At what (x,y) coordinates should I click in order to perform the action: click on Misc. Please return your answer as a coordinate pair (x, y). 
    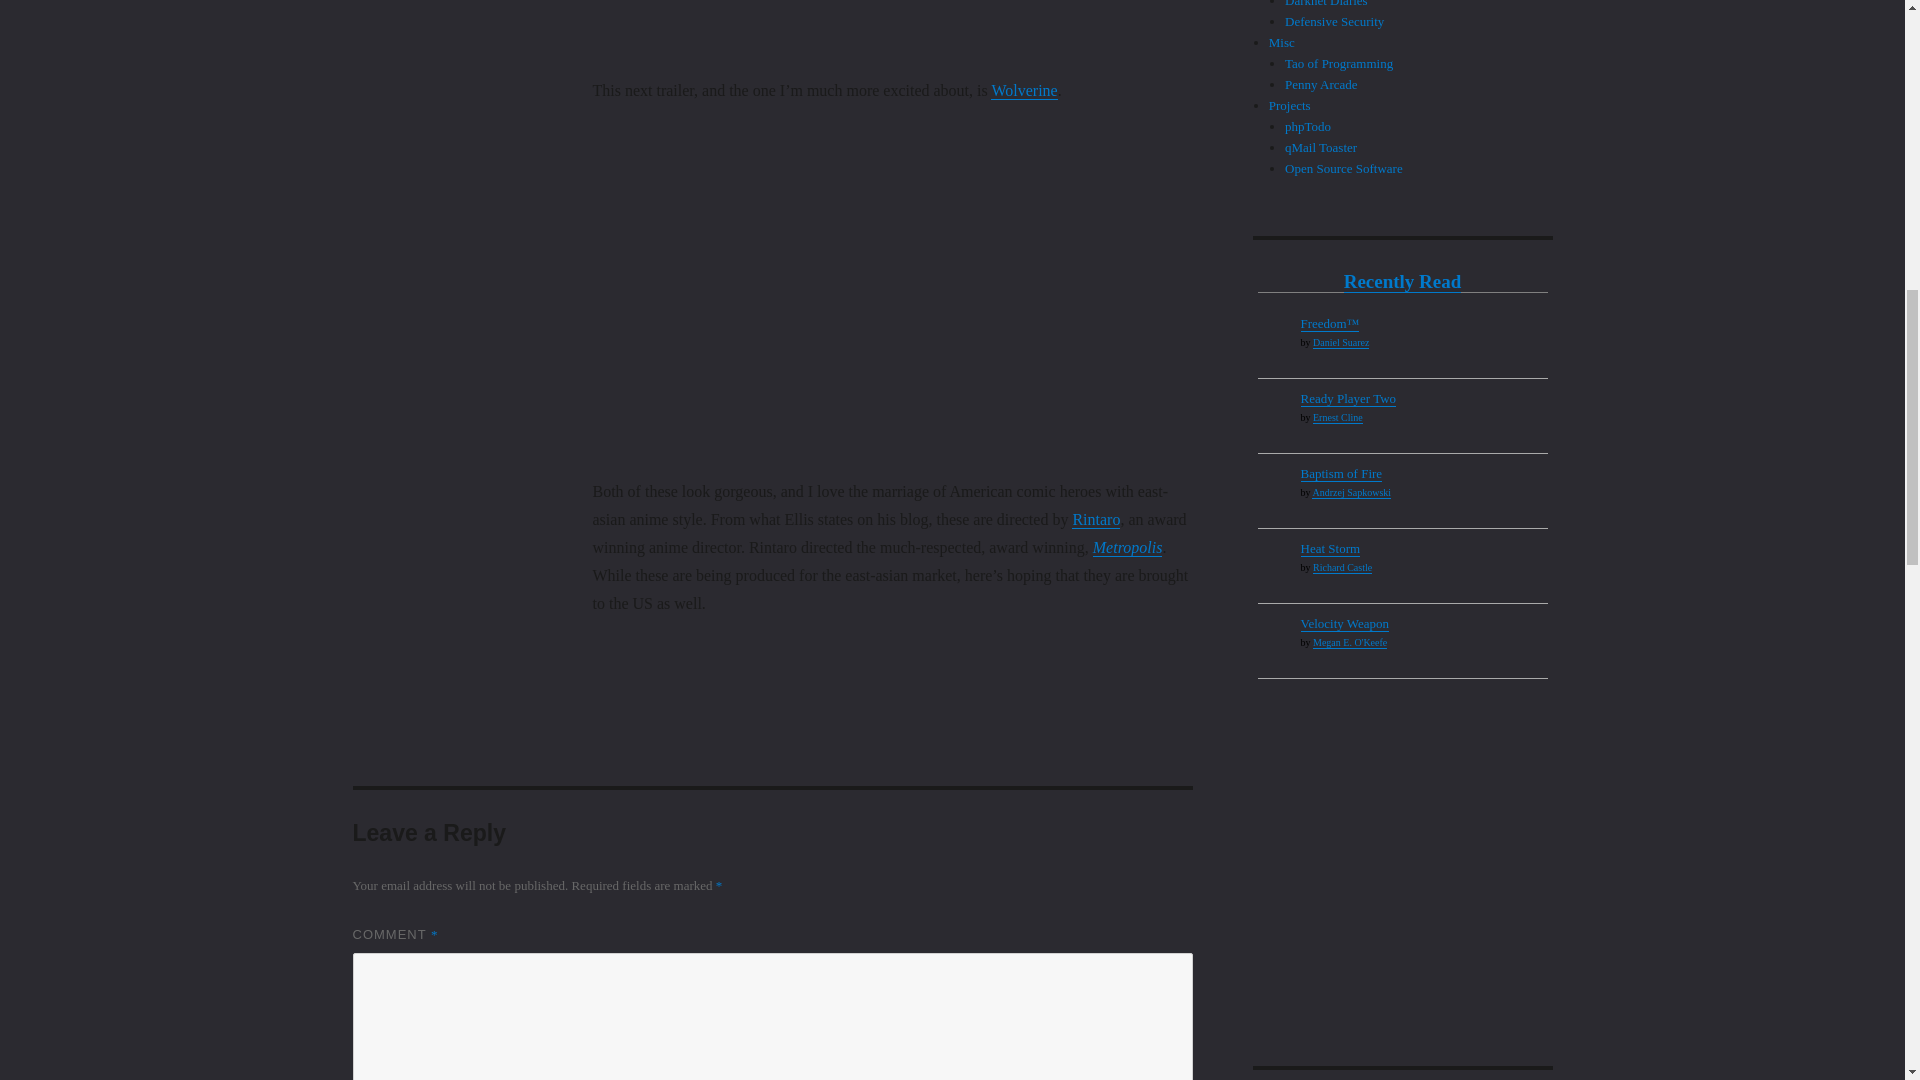
    Looking at the image, I should click on (1282, 42).